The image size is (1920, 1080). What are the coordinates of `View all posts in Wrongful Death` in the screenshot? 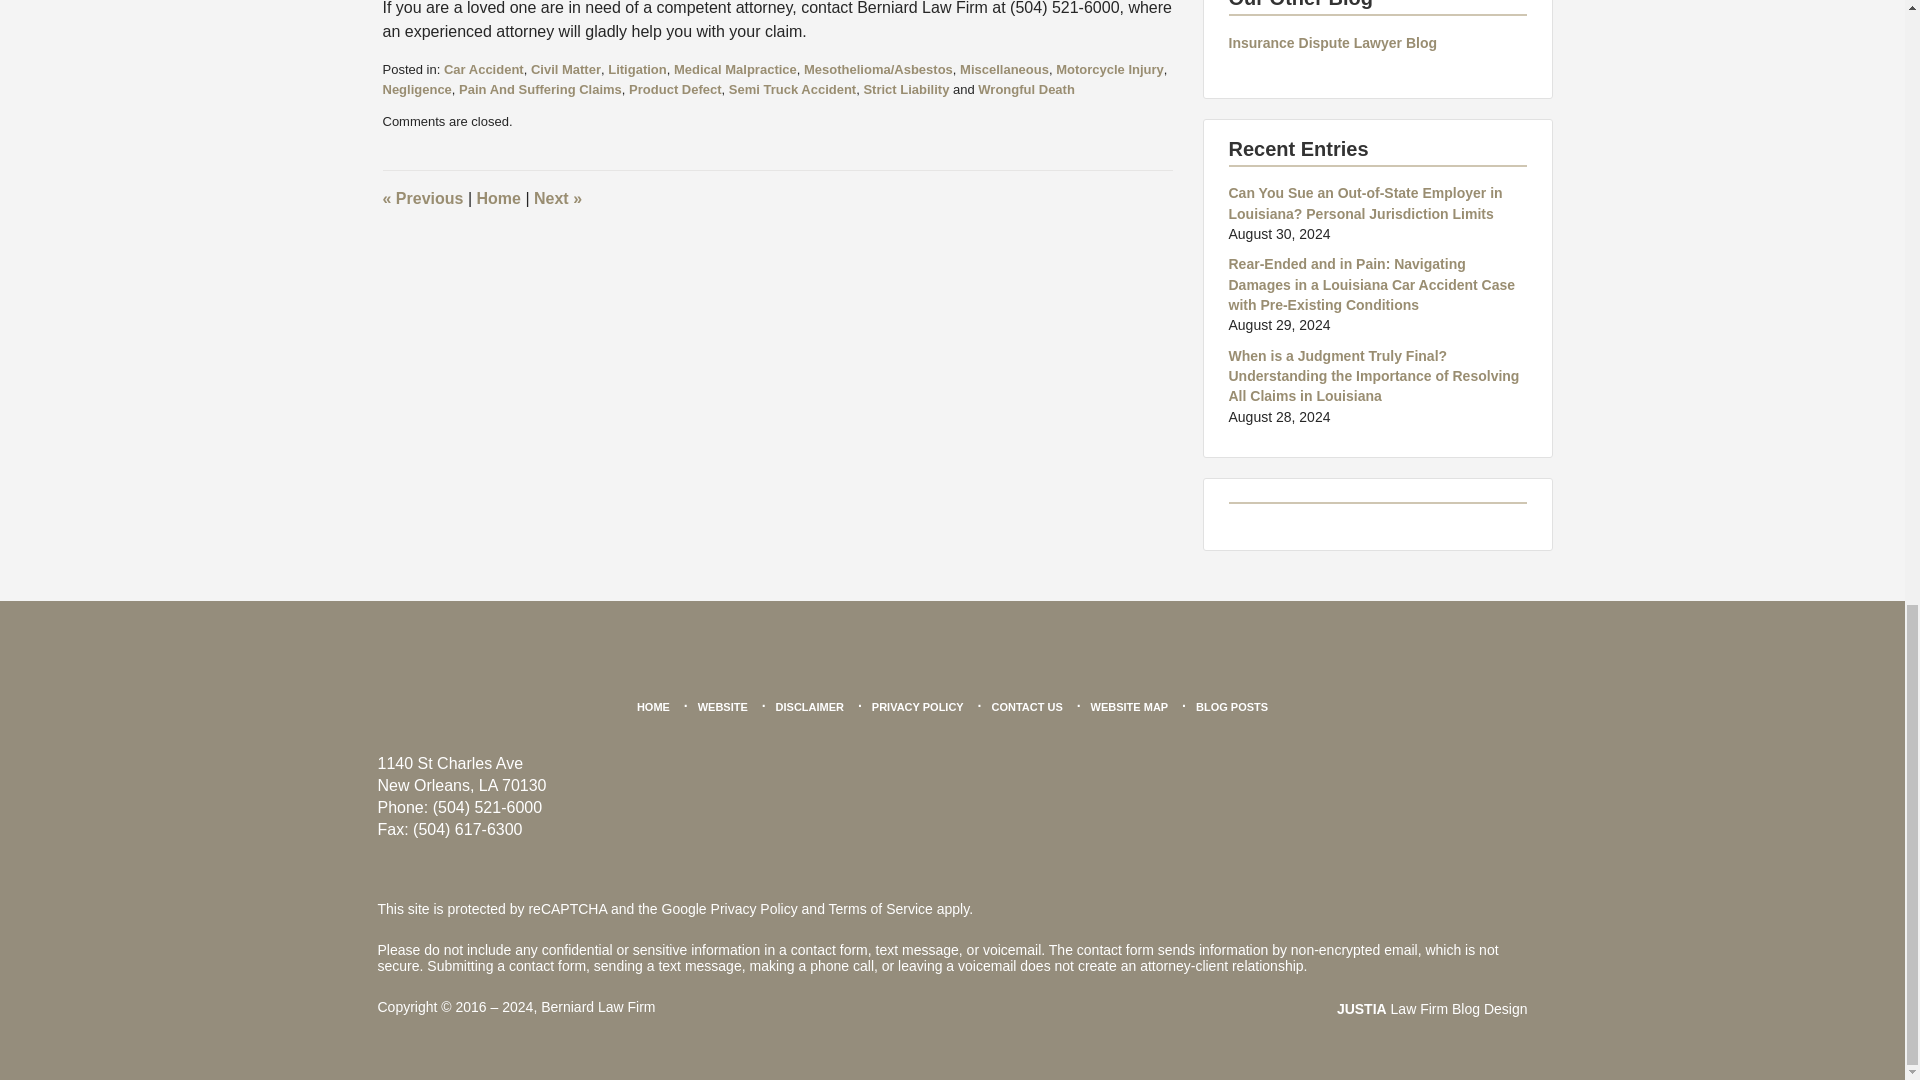 It's located at (1026, 90).